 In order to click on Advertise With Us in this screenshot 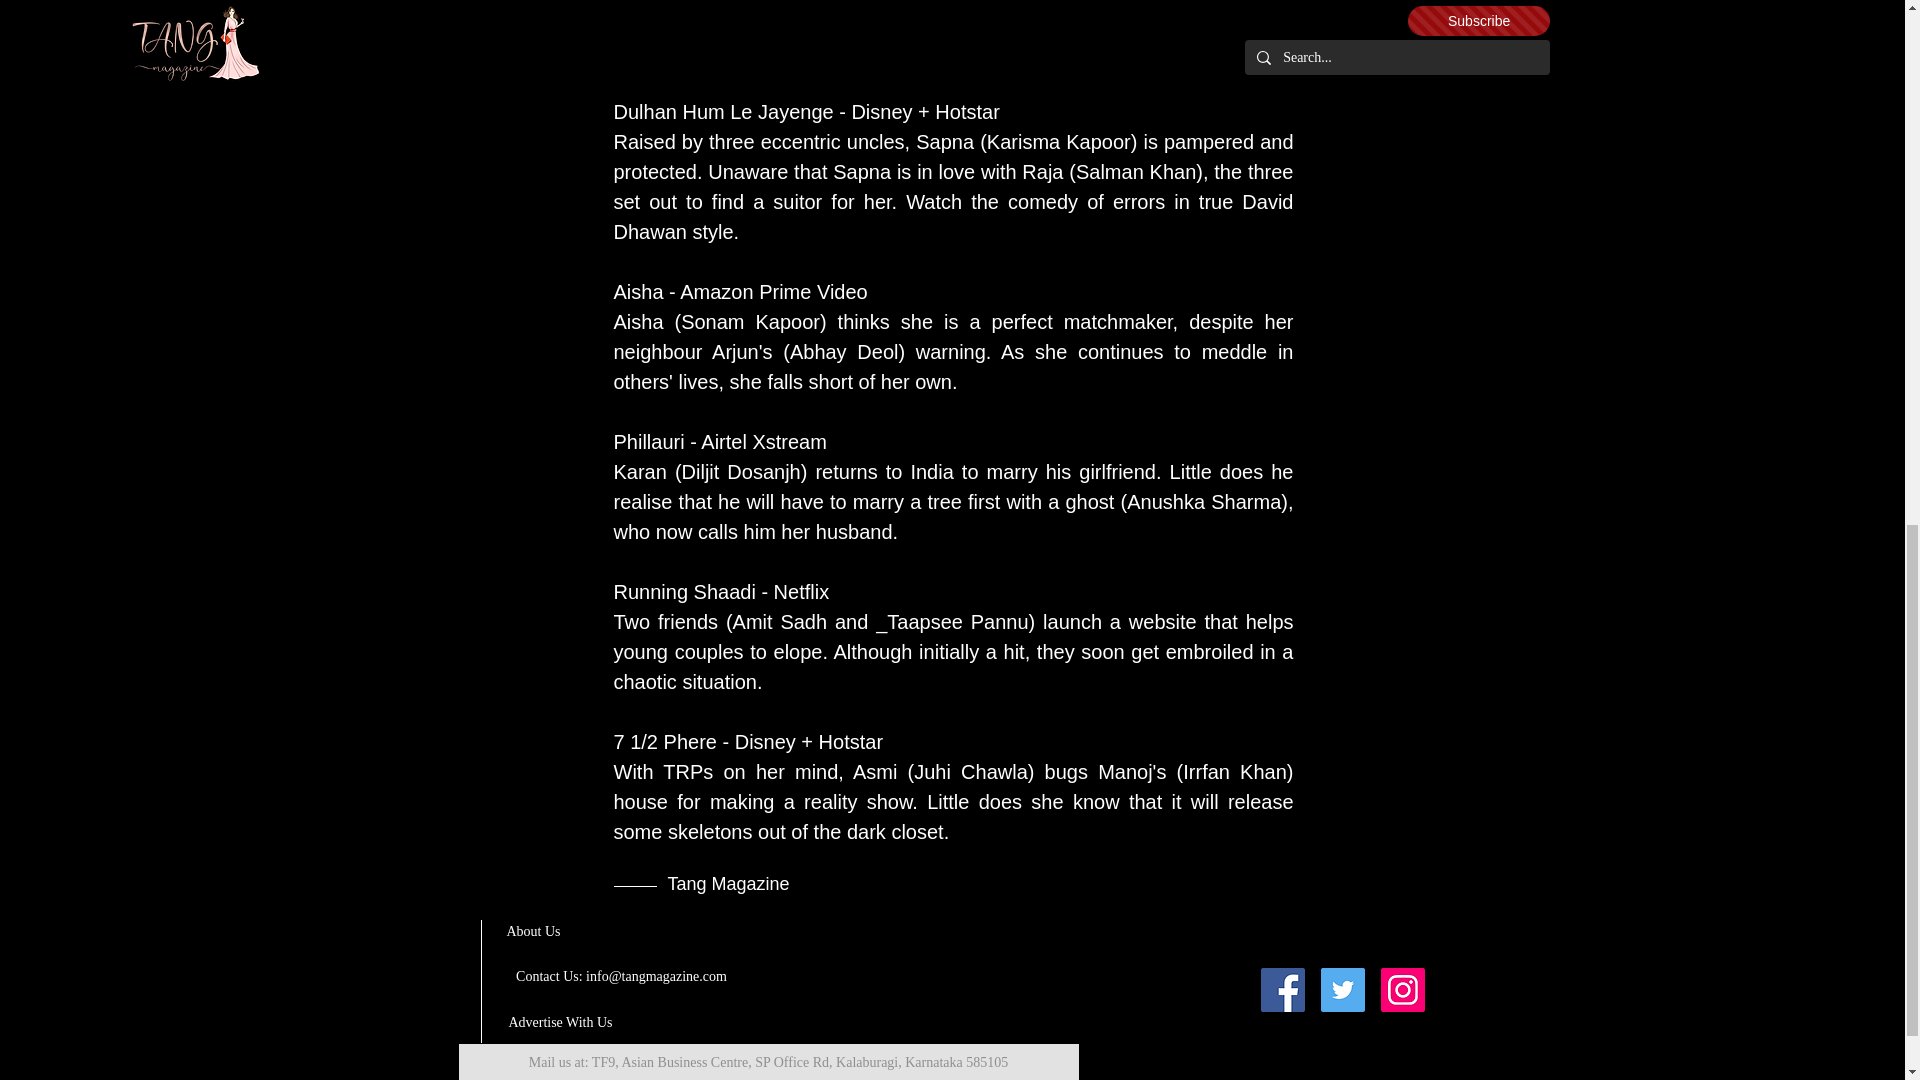, I will do `click(560, 1023)`.